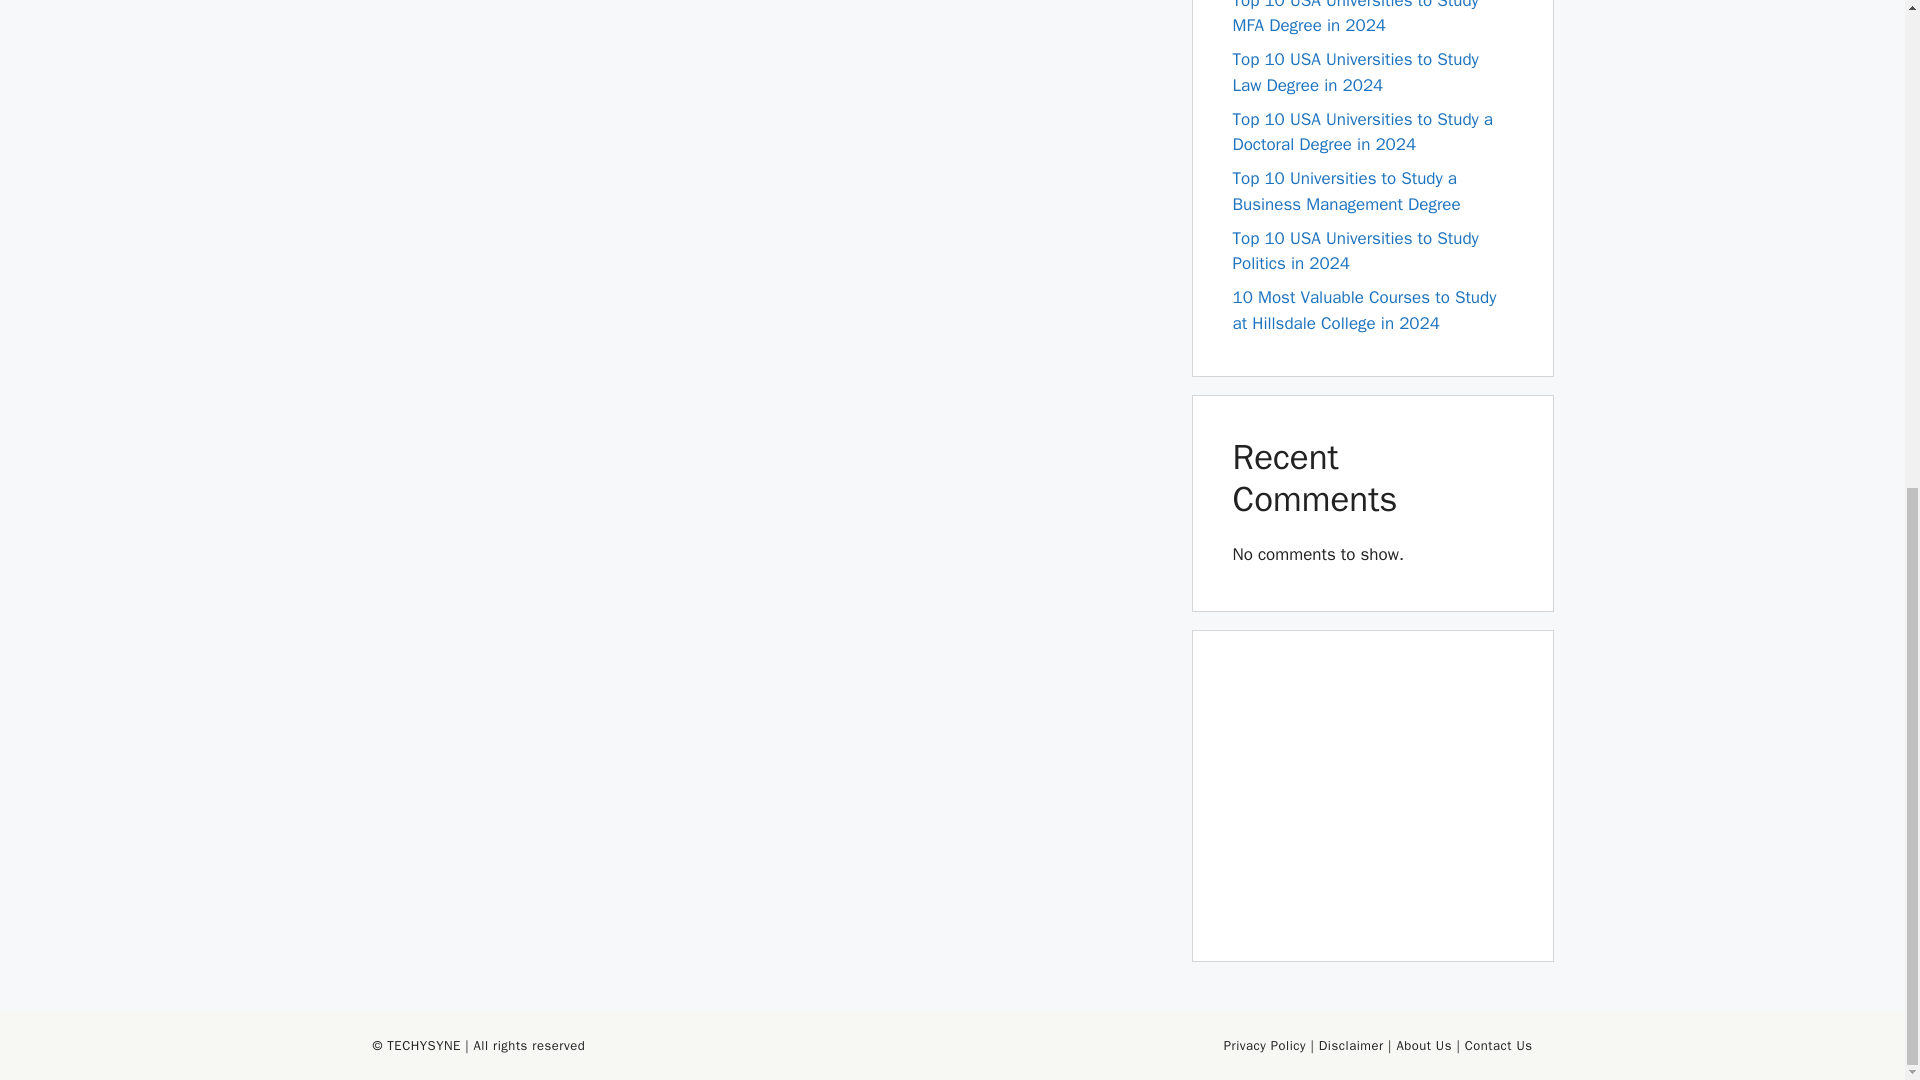  I want to click on Top 10 USA Universities to Study a Doctoral Degree in 2024, so click(1362, 132).